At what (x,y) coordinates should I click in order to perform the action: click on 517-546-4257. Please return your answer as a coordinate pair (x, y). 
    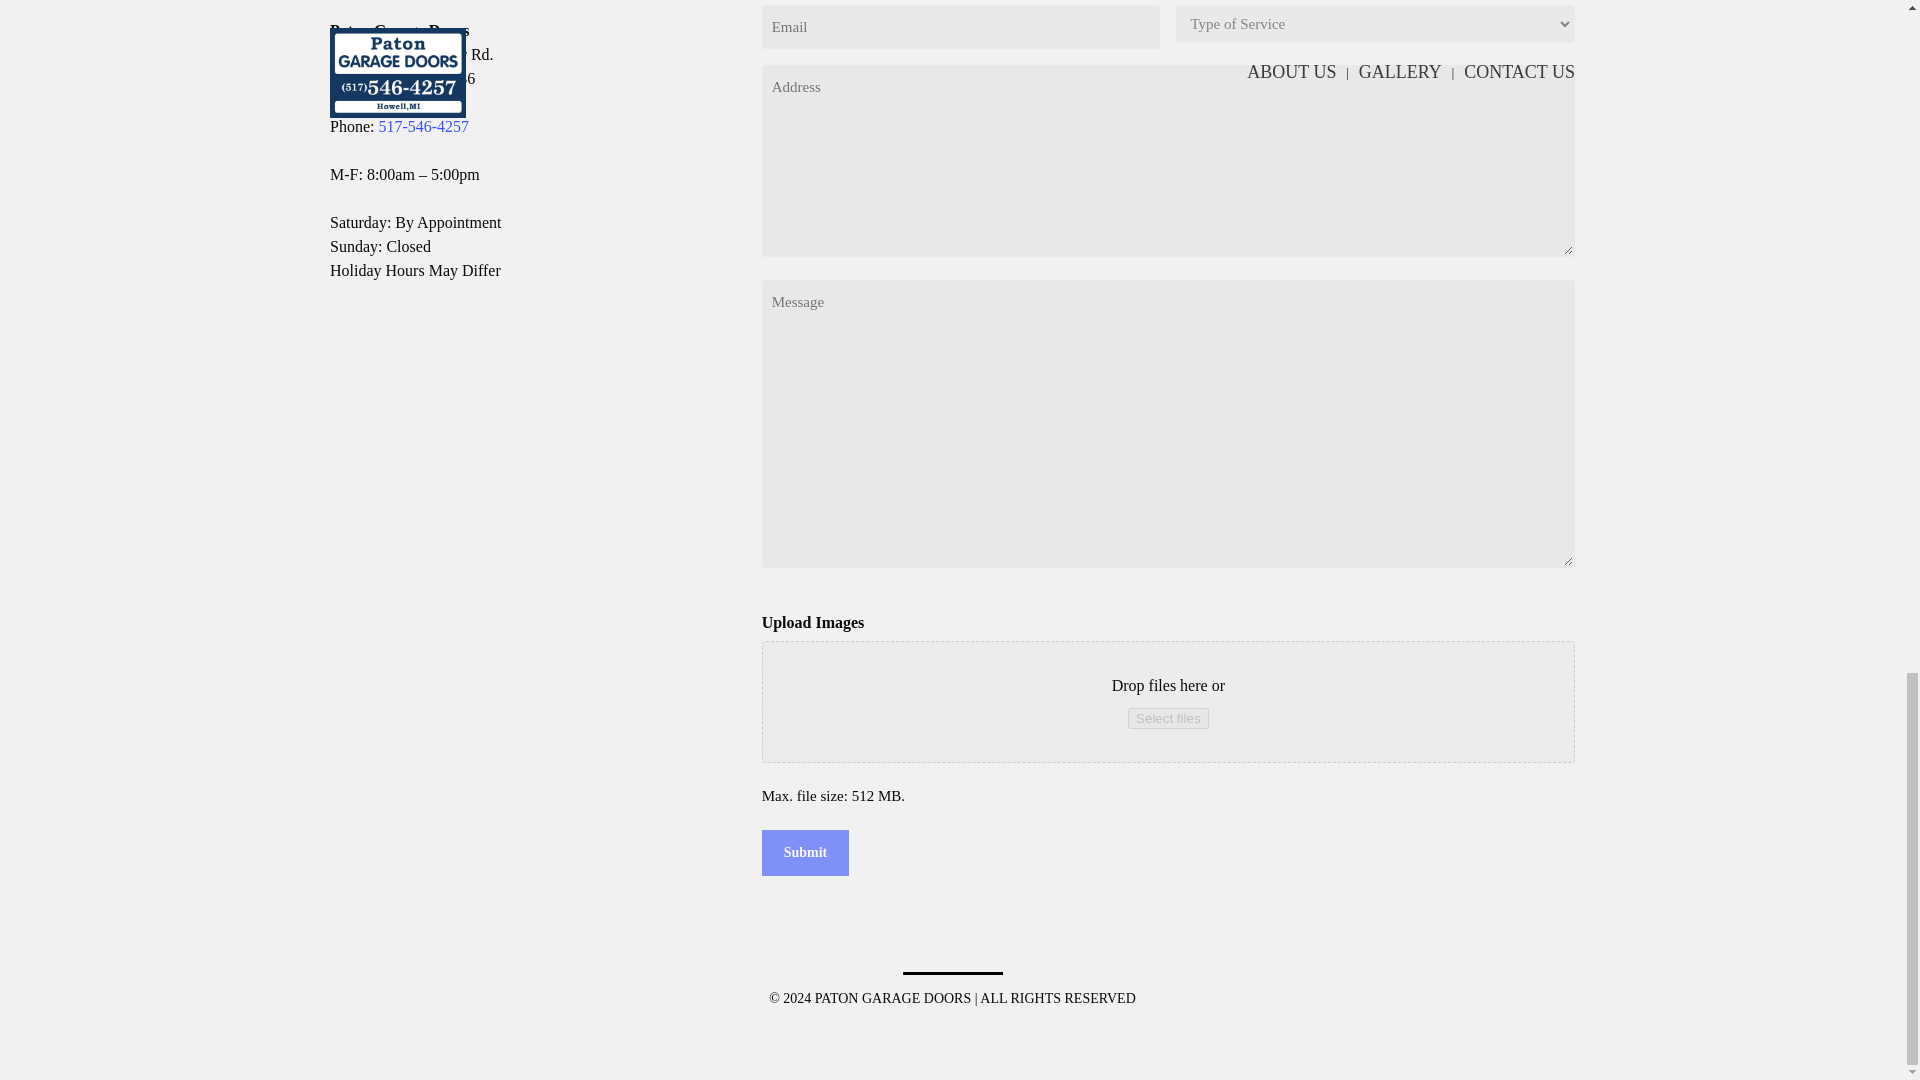
    Looking at the image, I should click on (423, 126).